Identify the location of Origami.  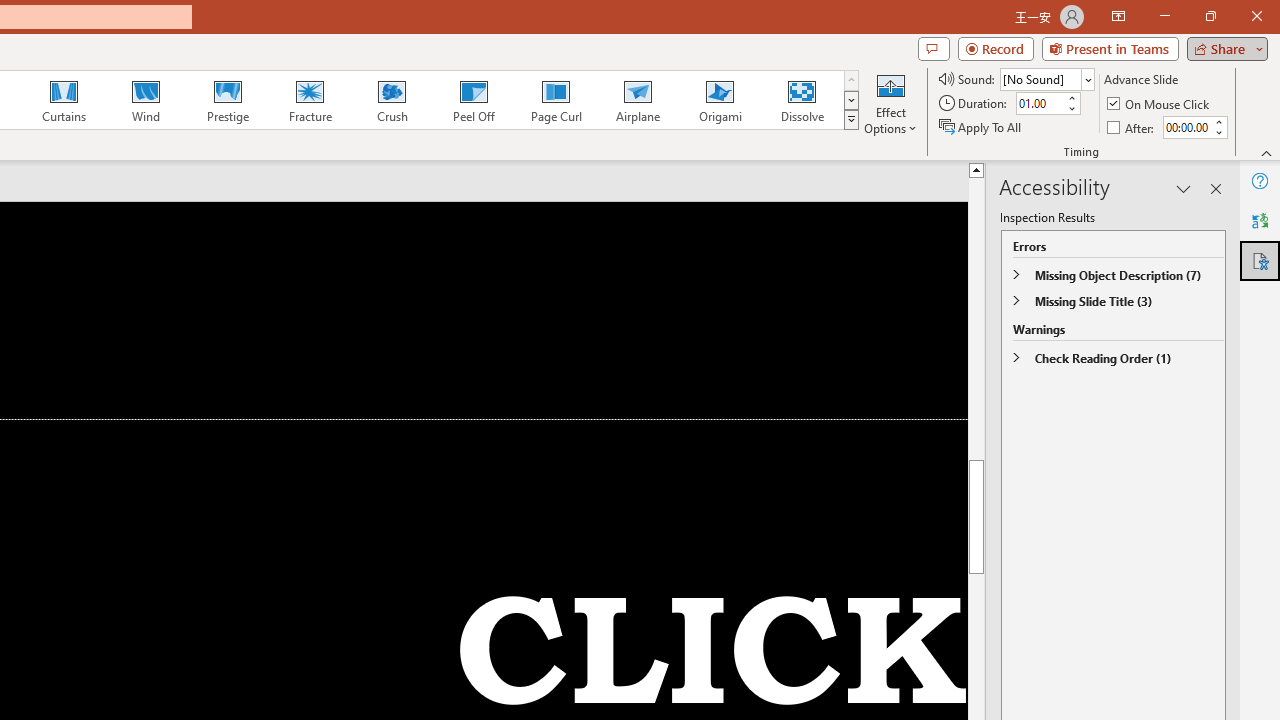
(720, 100).